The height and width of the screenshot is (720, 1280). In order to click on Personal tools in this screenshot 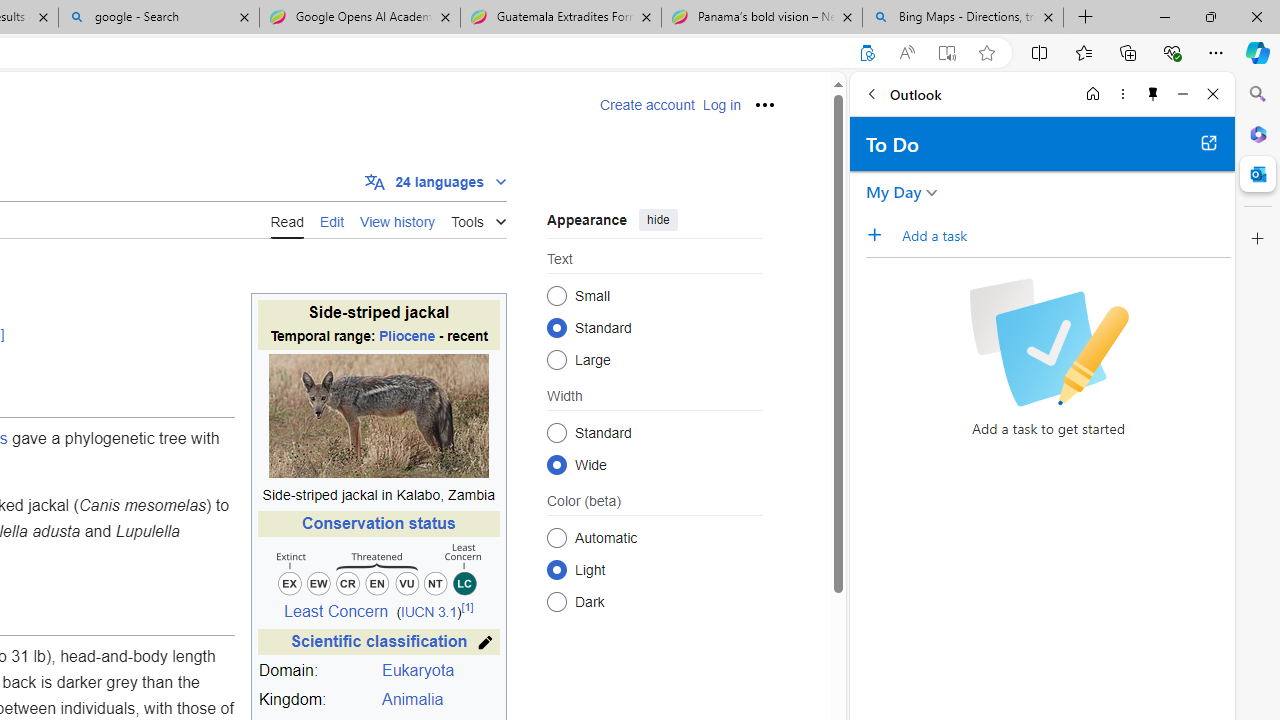, I will do `click(764, 104)`.